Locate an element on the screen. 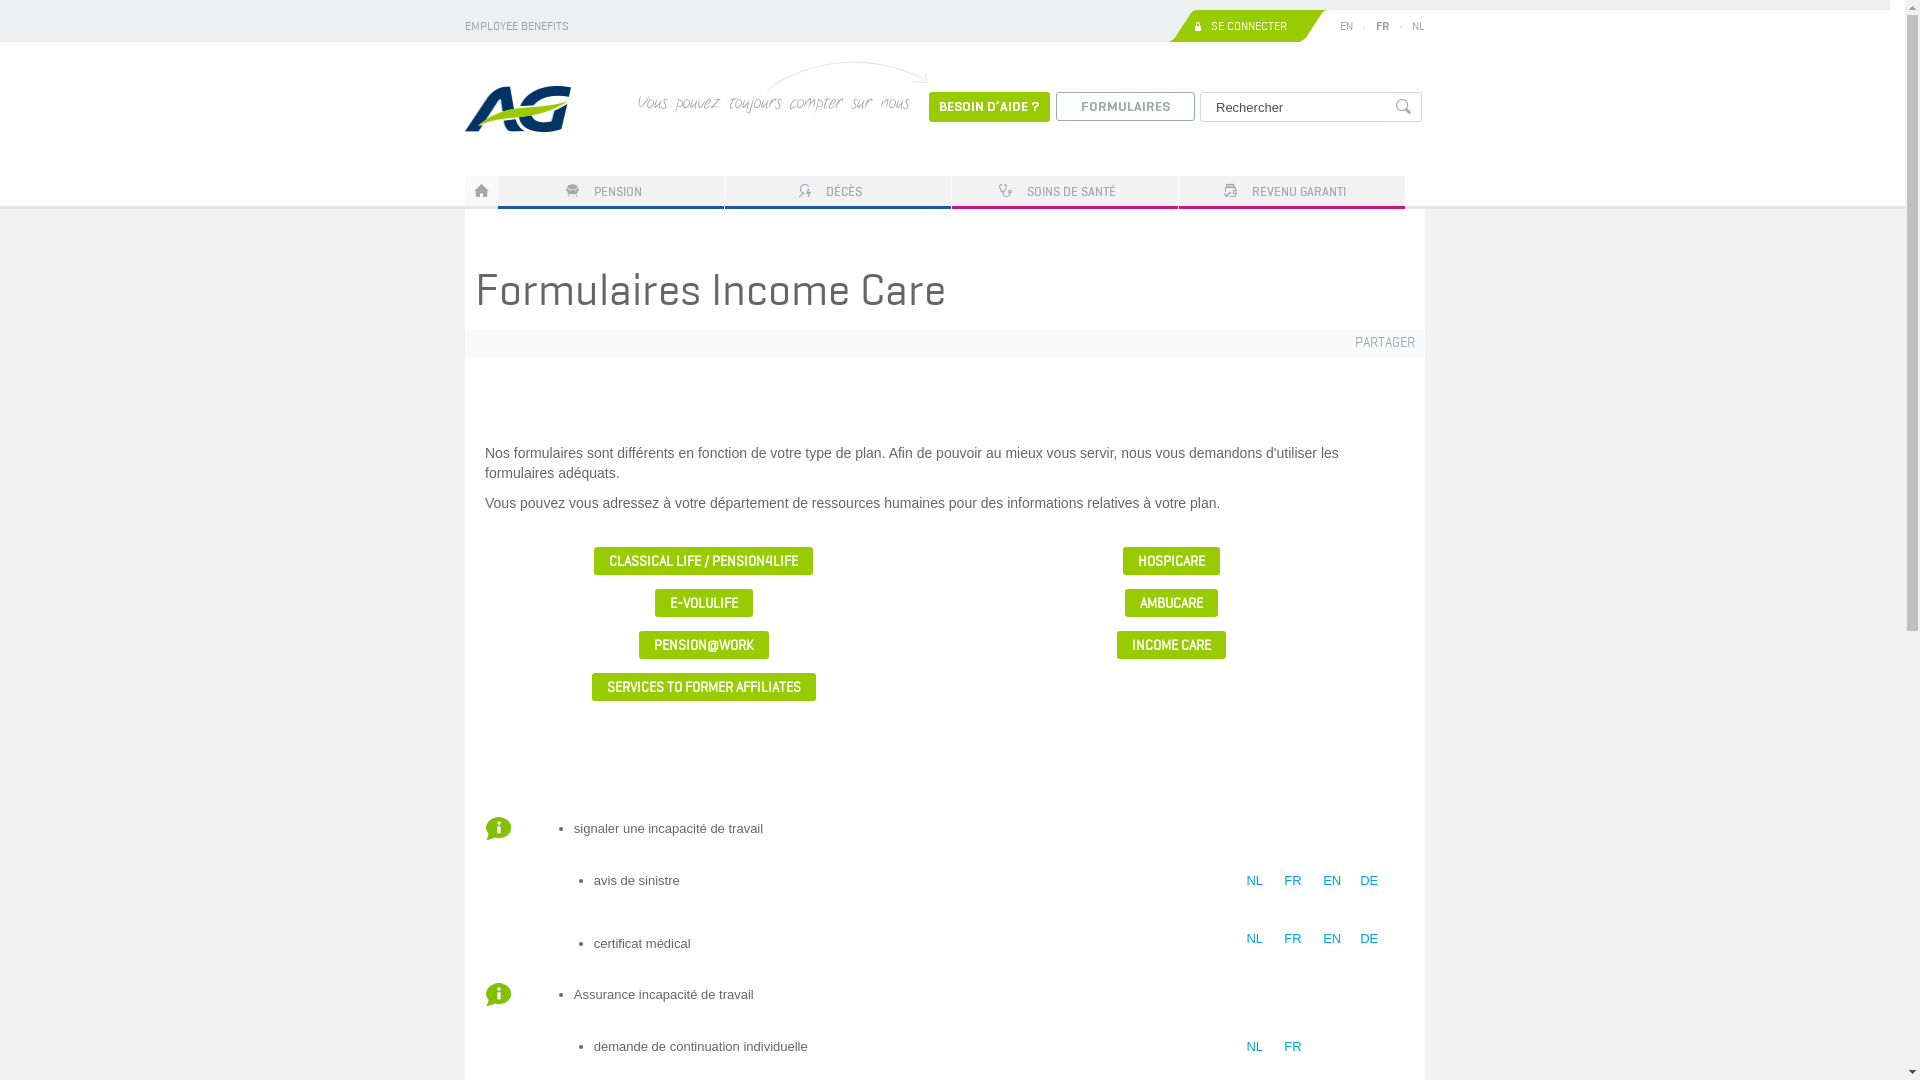 The height and width of the screenshot is (1080, 1920). POPUP is located at coordinates (498, 828).